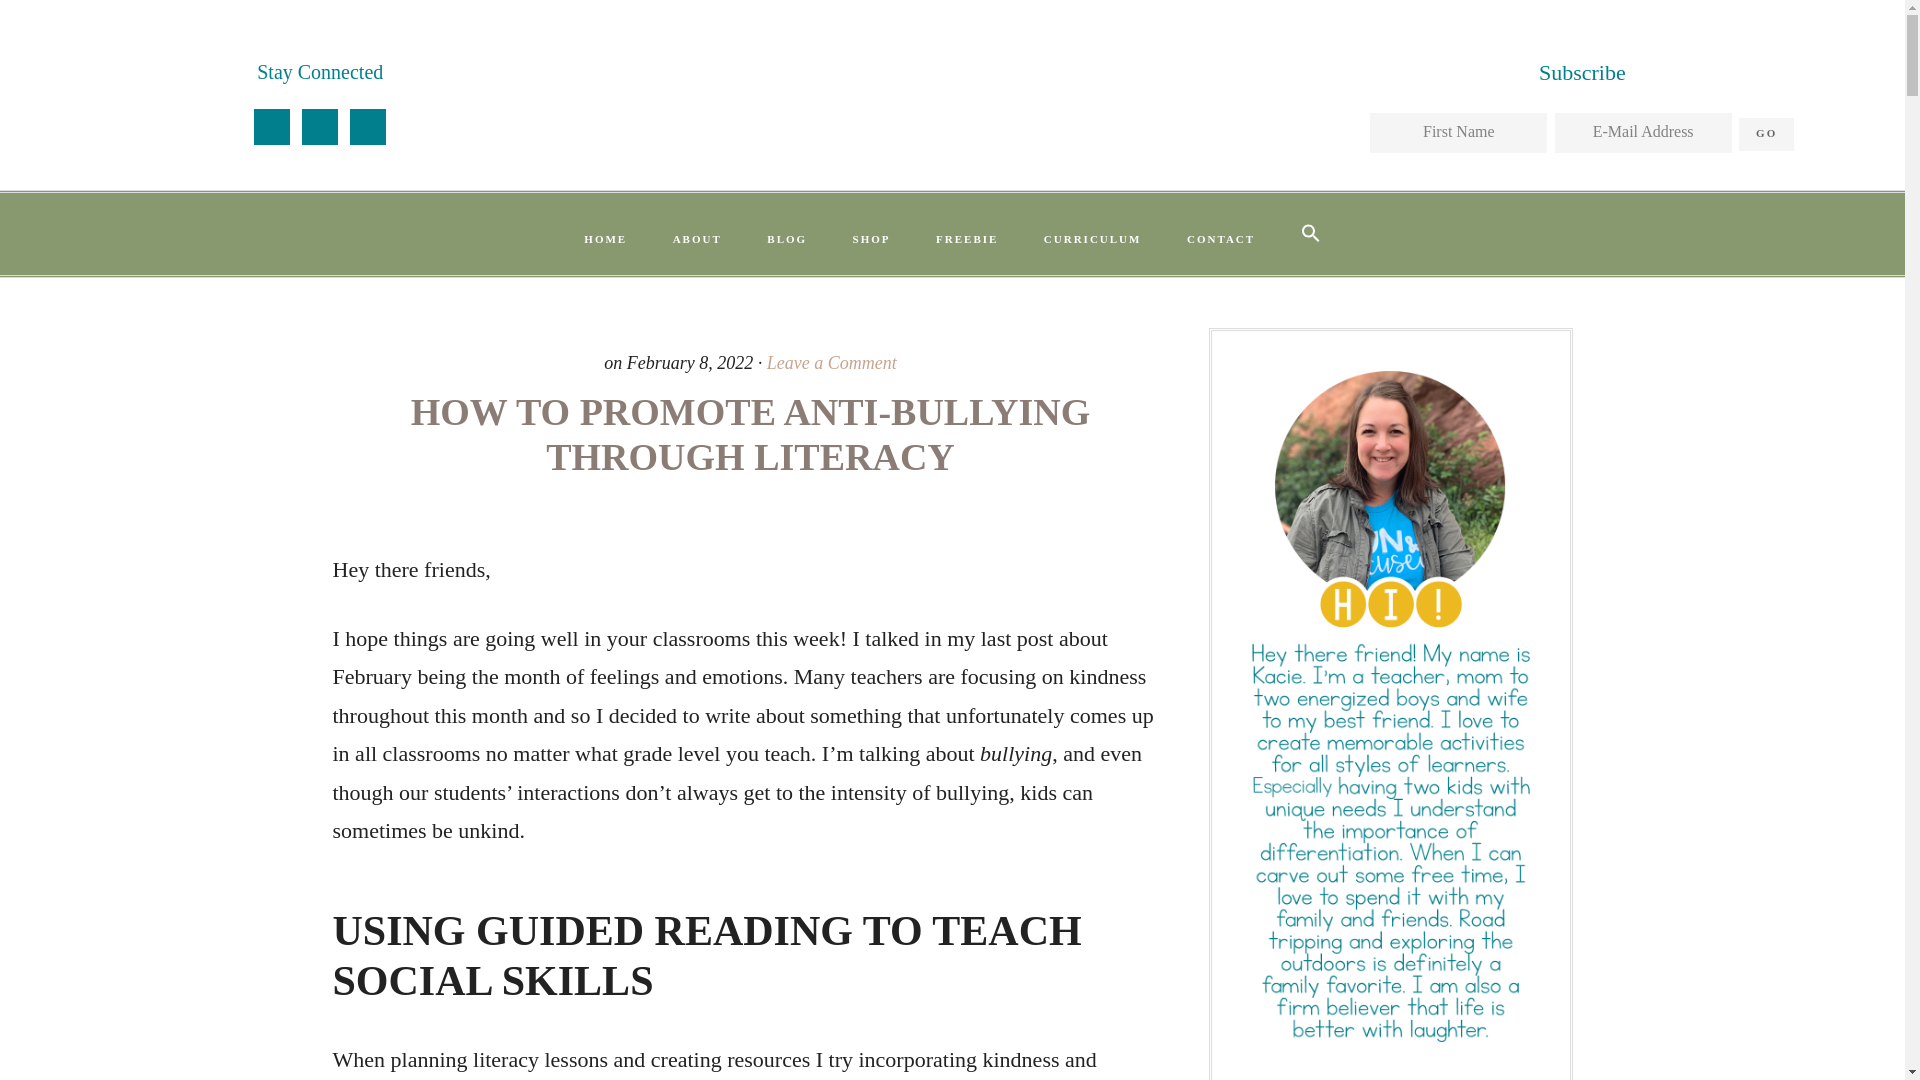 This screenshot has width=1920, height=1080. Describe the element at coordinates (696, 240) in the screenshot. I see `ABOUT` at that location.